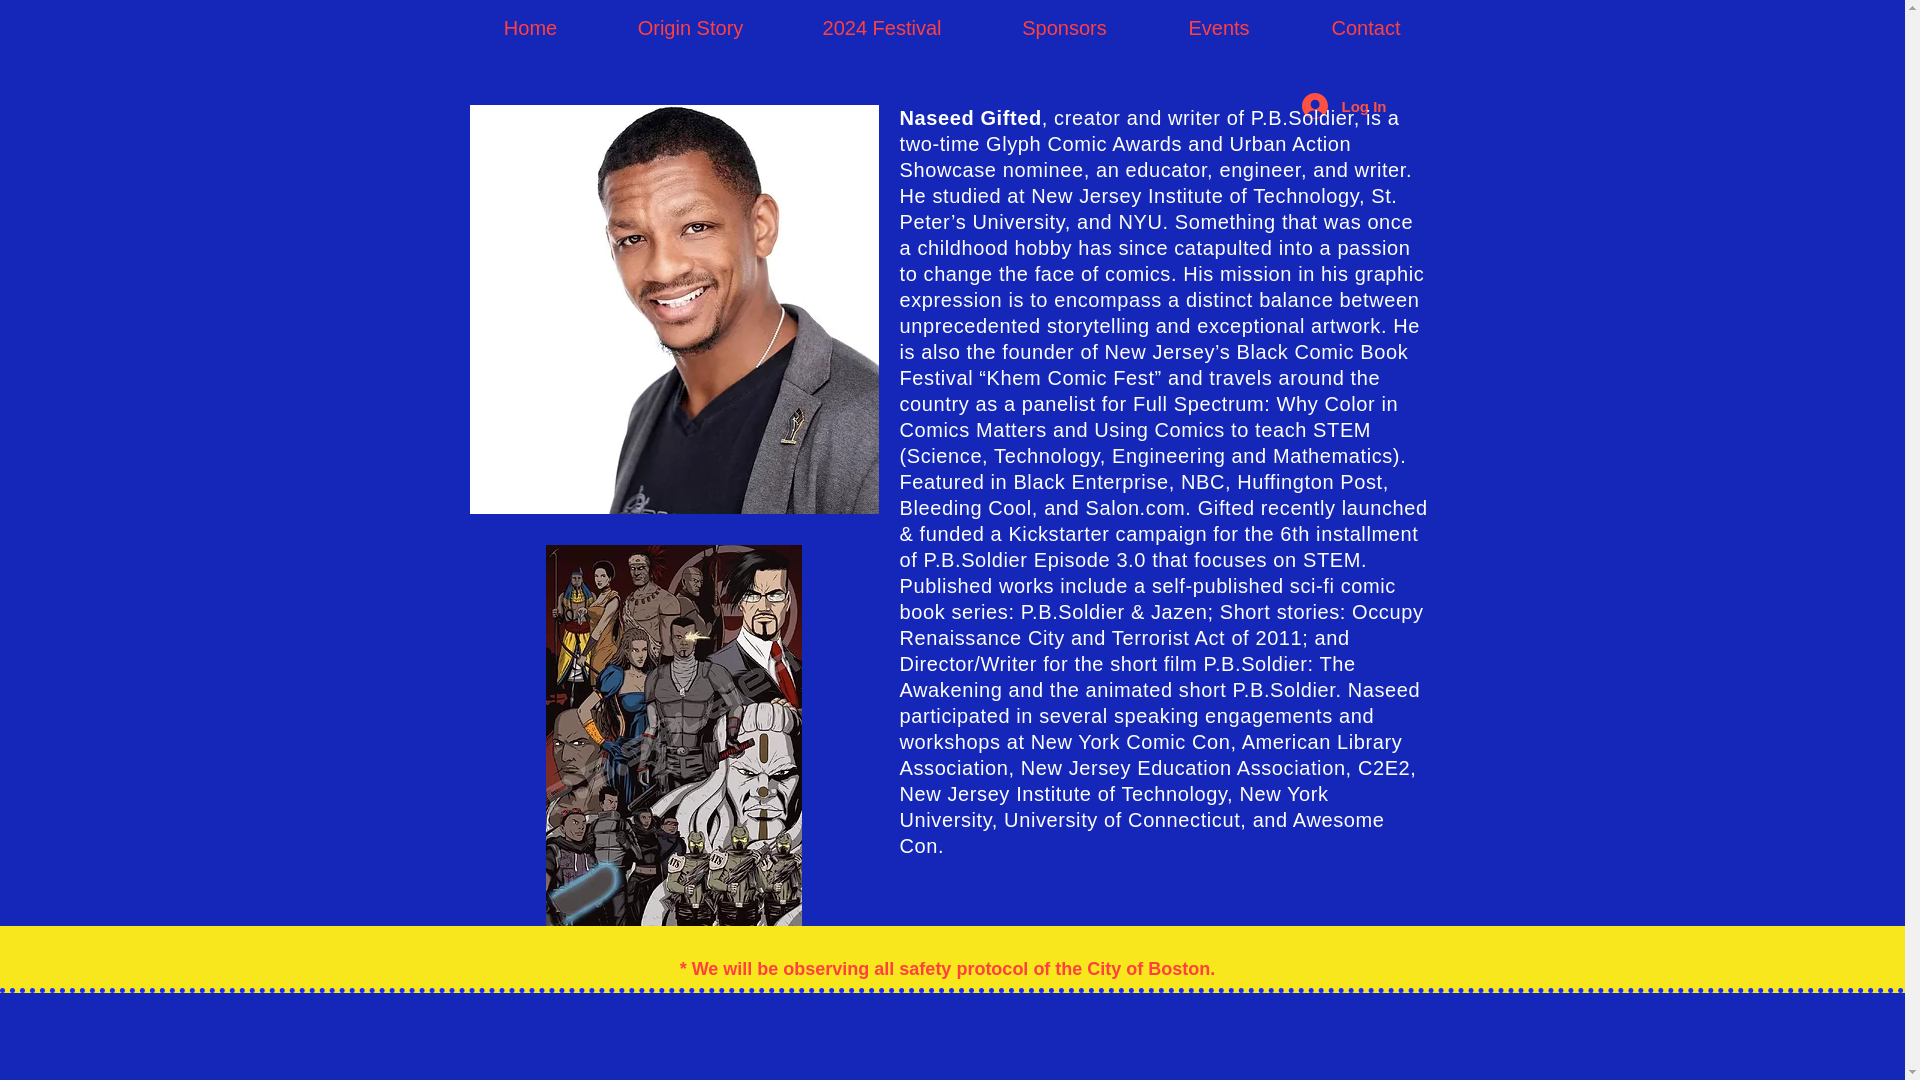 This screenshot has width=1920, height=1080. What do you see at coordinates (530, 28) in the screenshot?
I see `Home` at bounding box center [530, 28].